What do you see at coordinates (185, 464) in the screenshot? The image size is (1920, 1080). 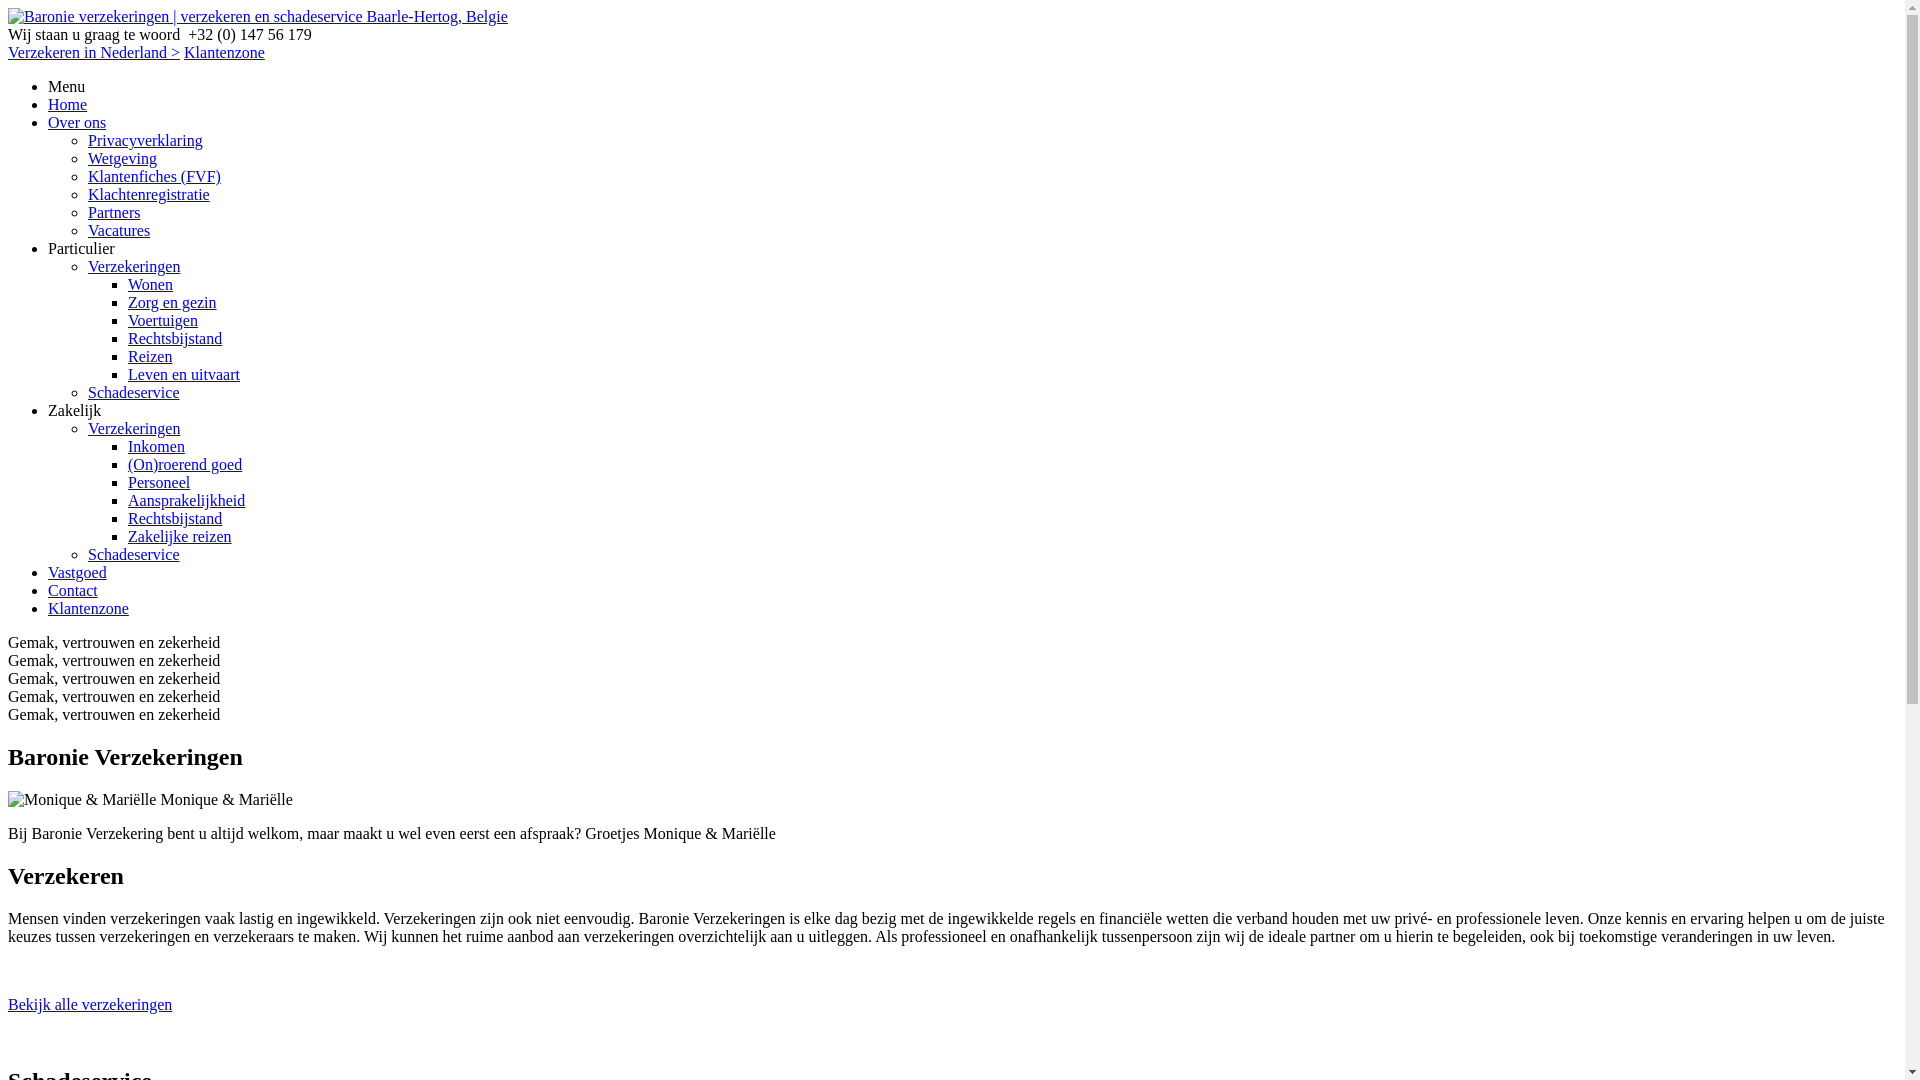 I see `(On)roerend goed` at bounding box center [185, 464].